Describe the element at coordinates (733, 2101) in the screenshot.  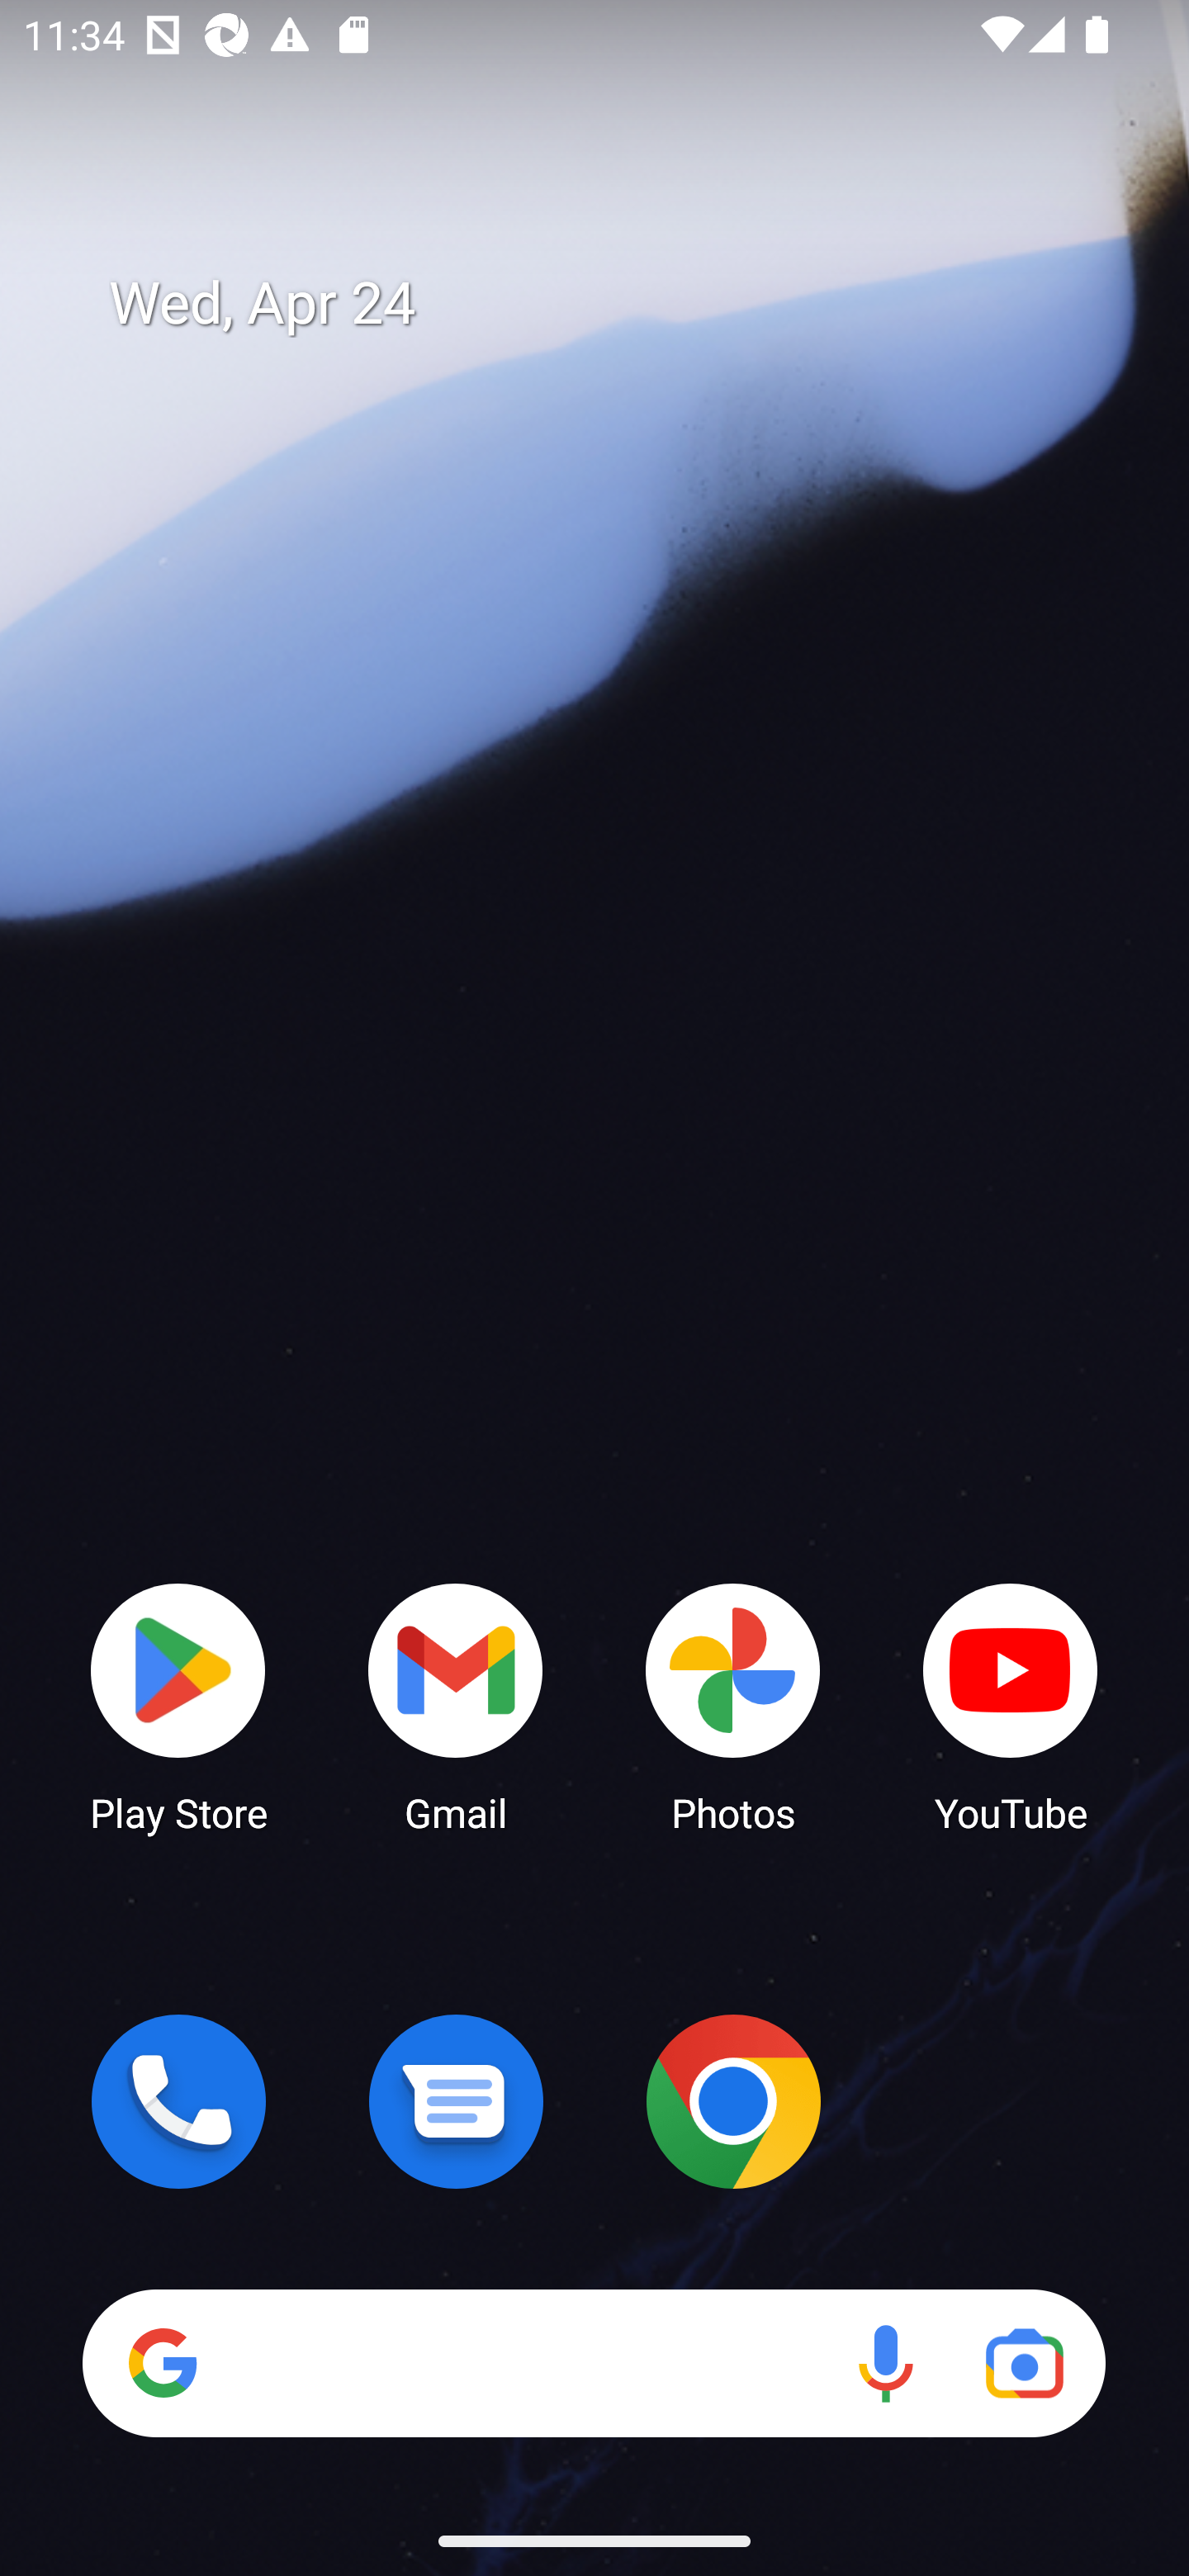
I see `Chrome` at that location.